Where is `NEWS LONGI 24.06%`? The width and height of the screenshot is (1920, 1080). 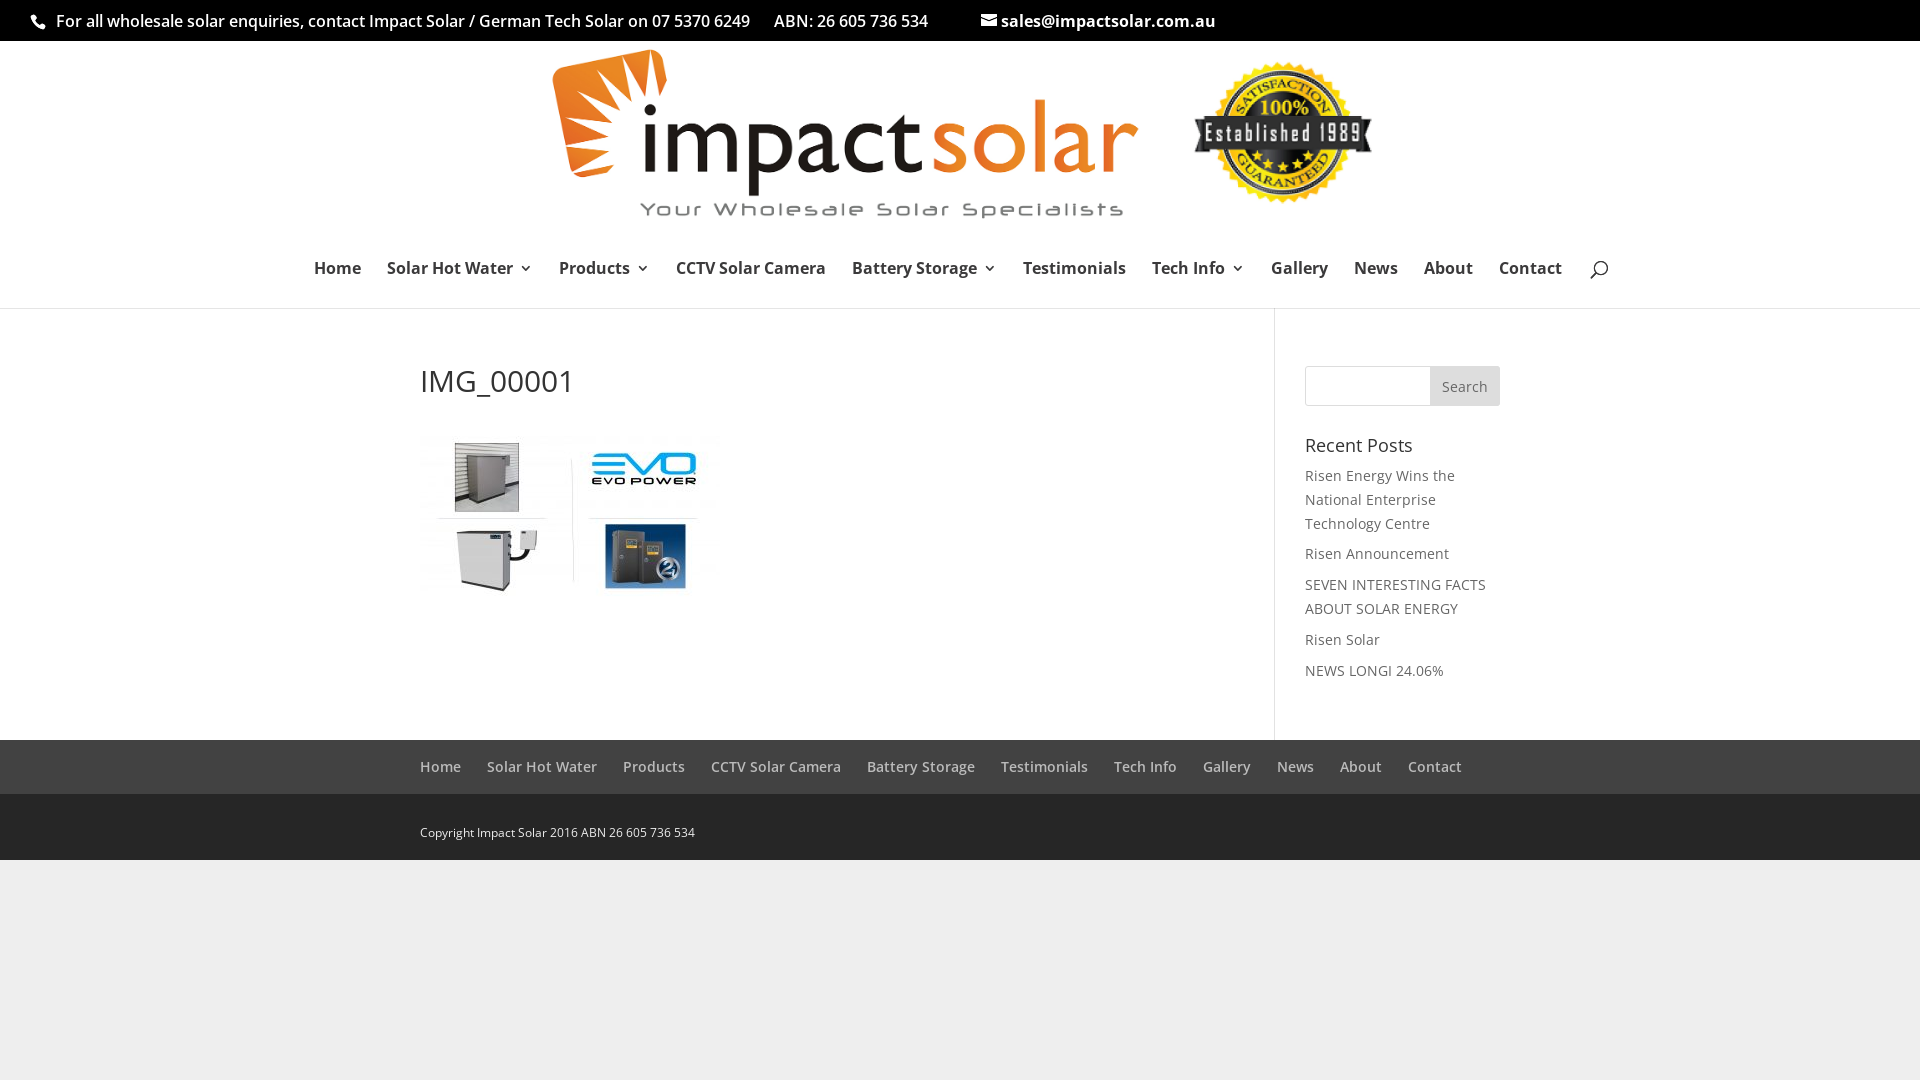
NEWS LONGI 24.06% is located at coordinates (1374, 670).